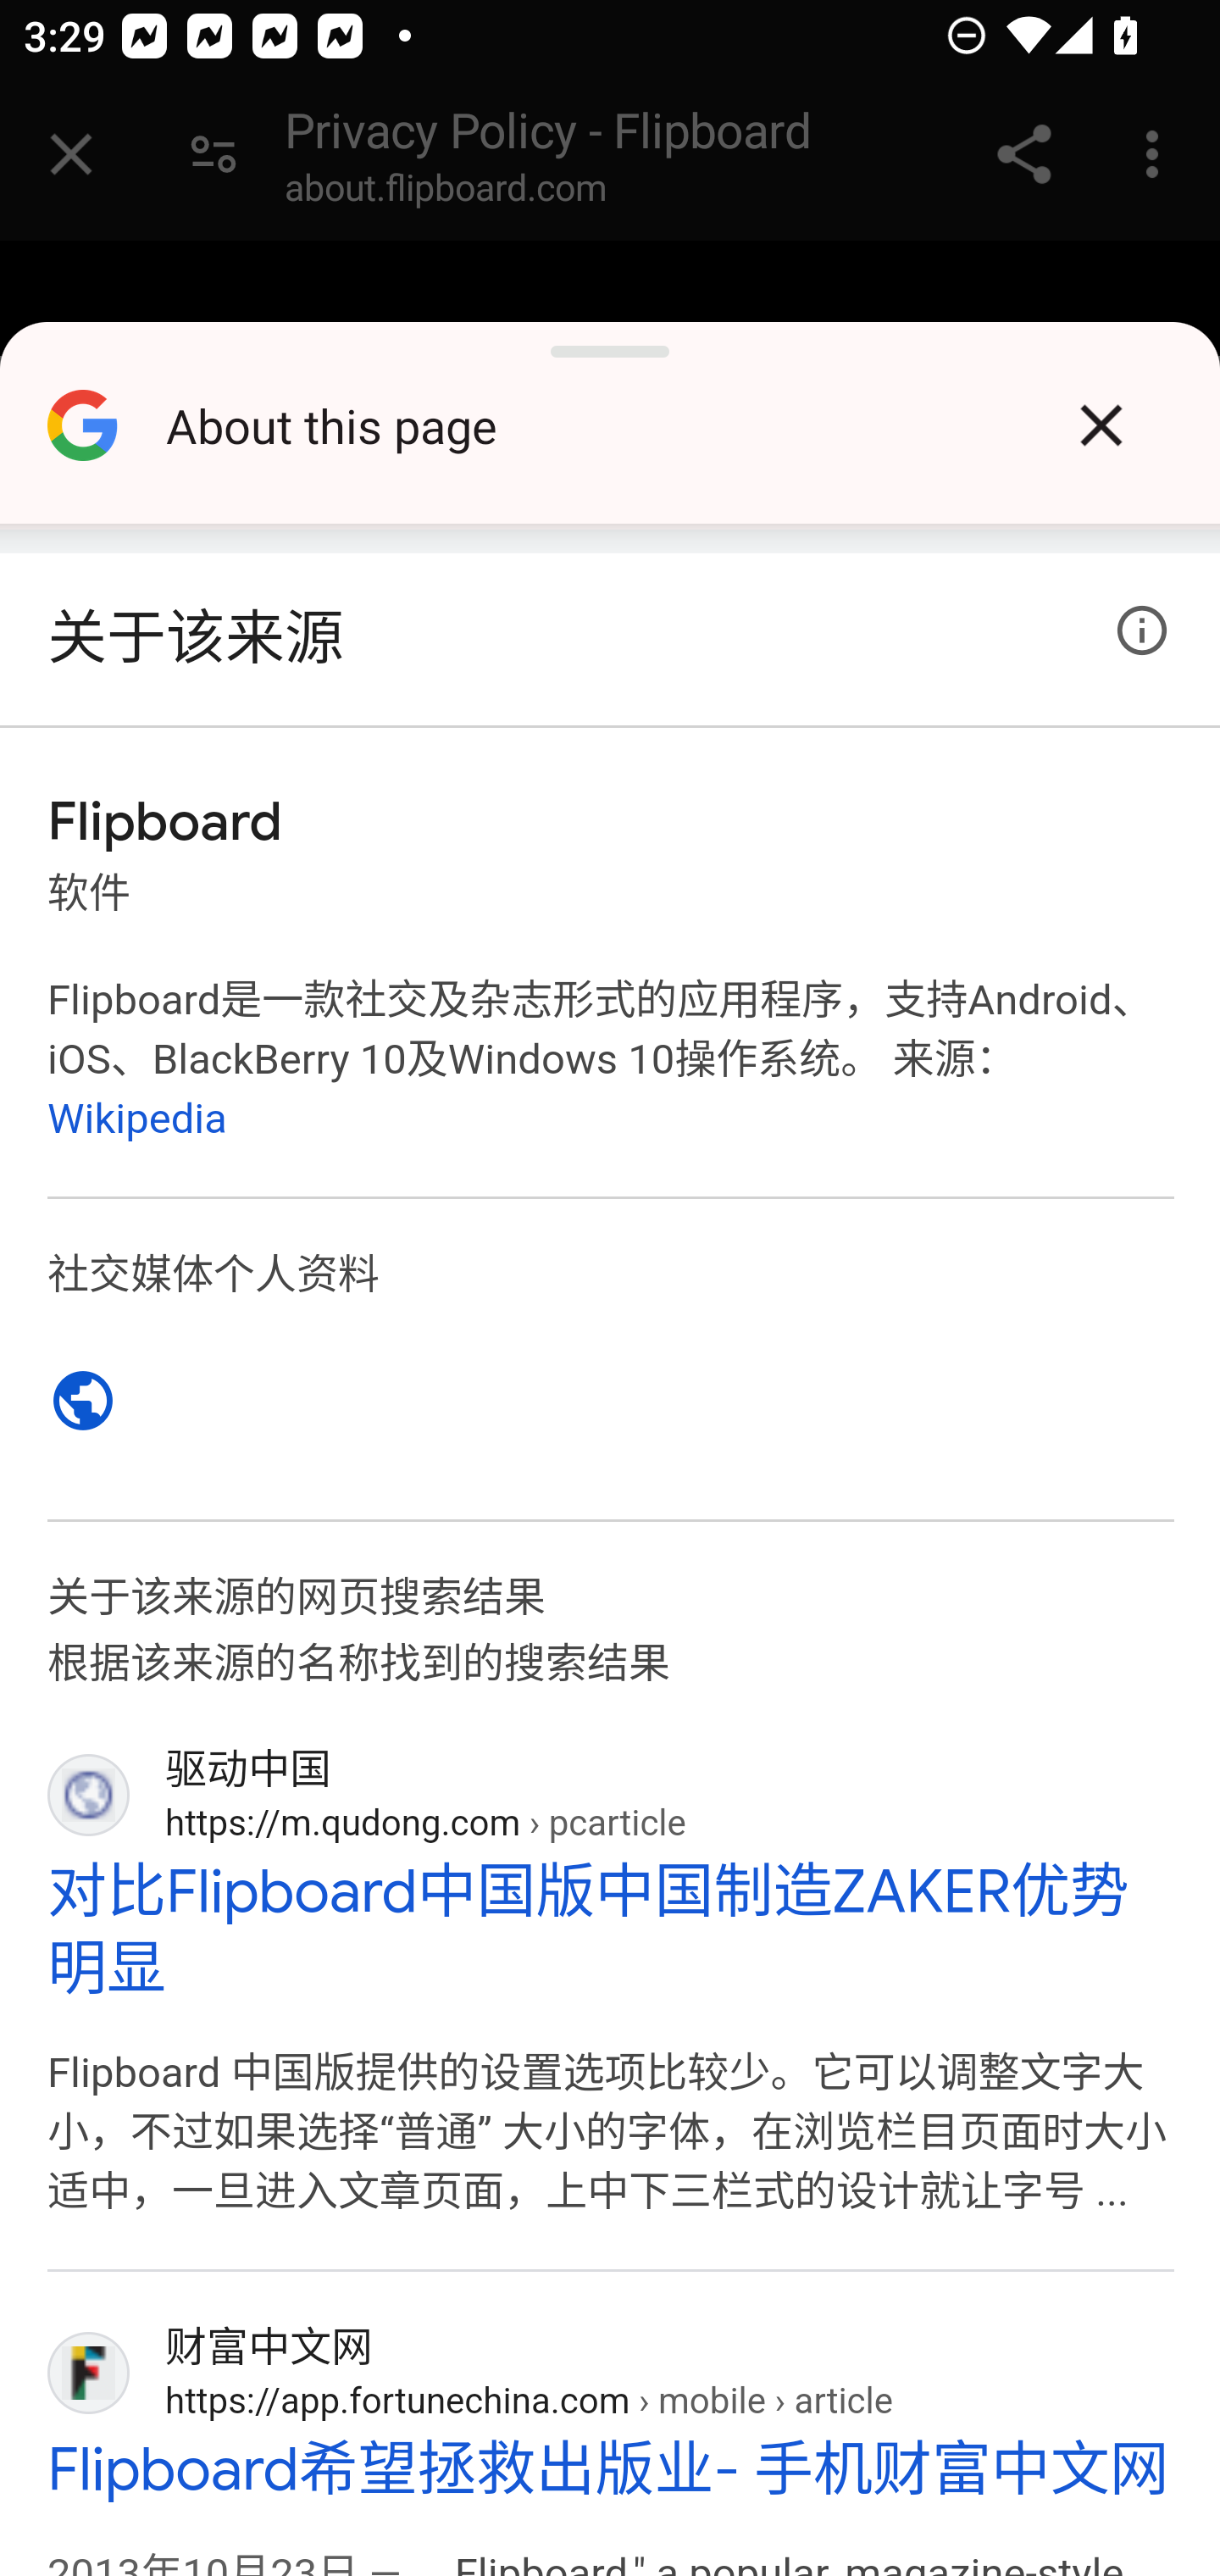 This screenshot has width=1220, height=2576. Describe the element at coordinates (1157, 154) in the screenshot. I see `Customize and control Google Chrome` at that location.